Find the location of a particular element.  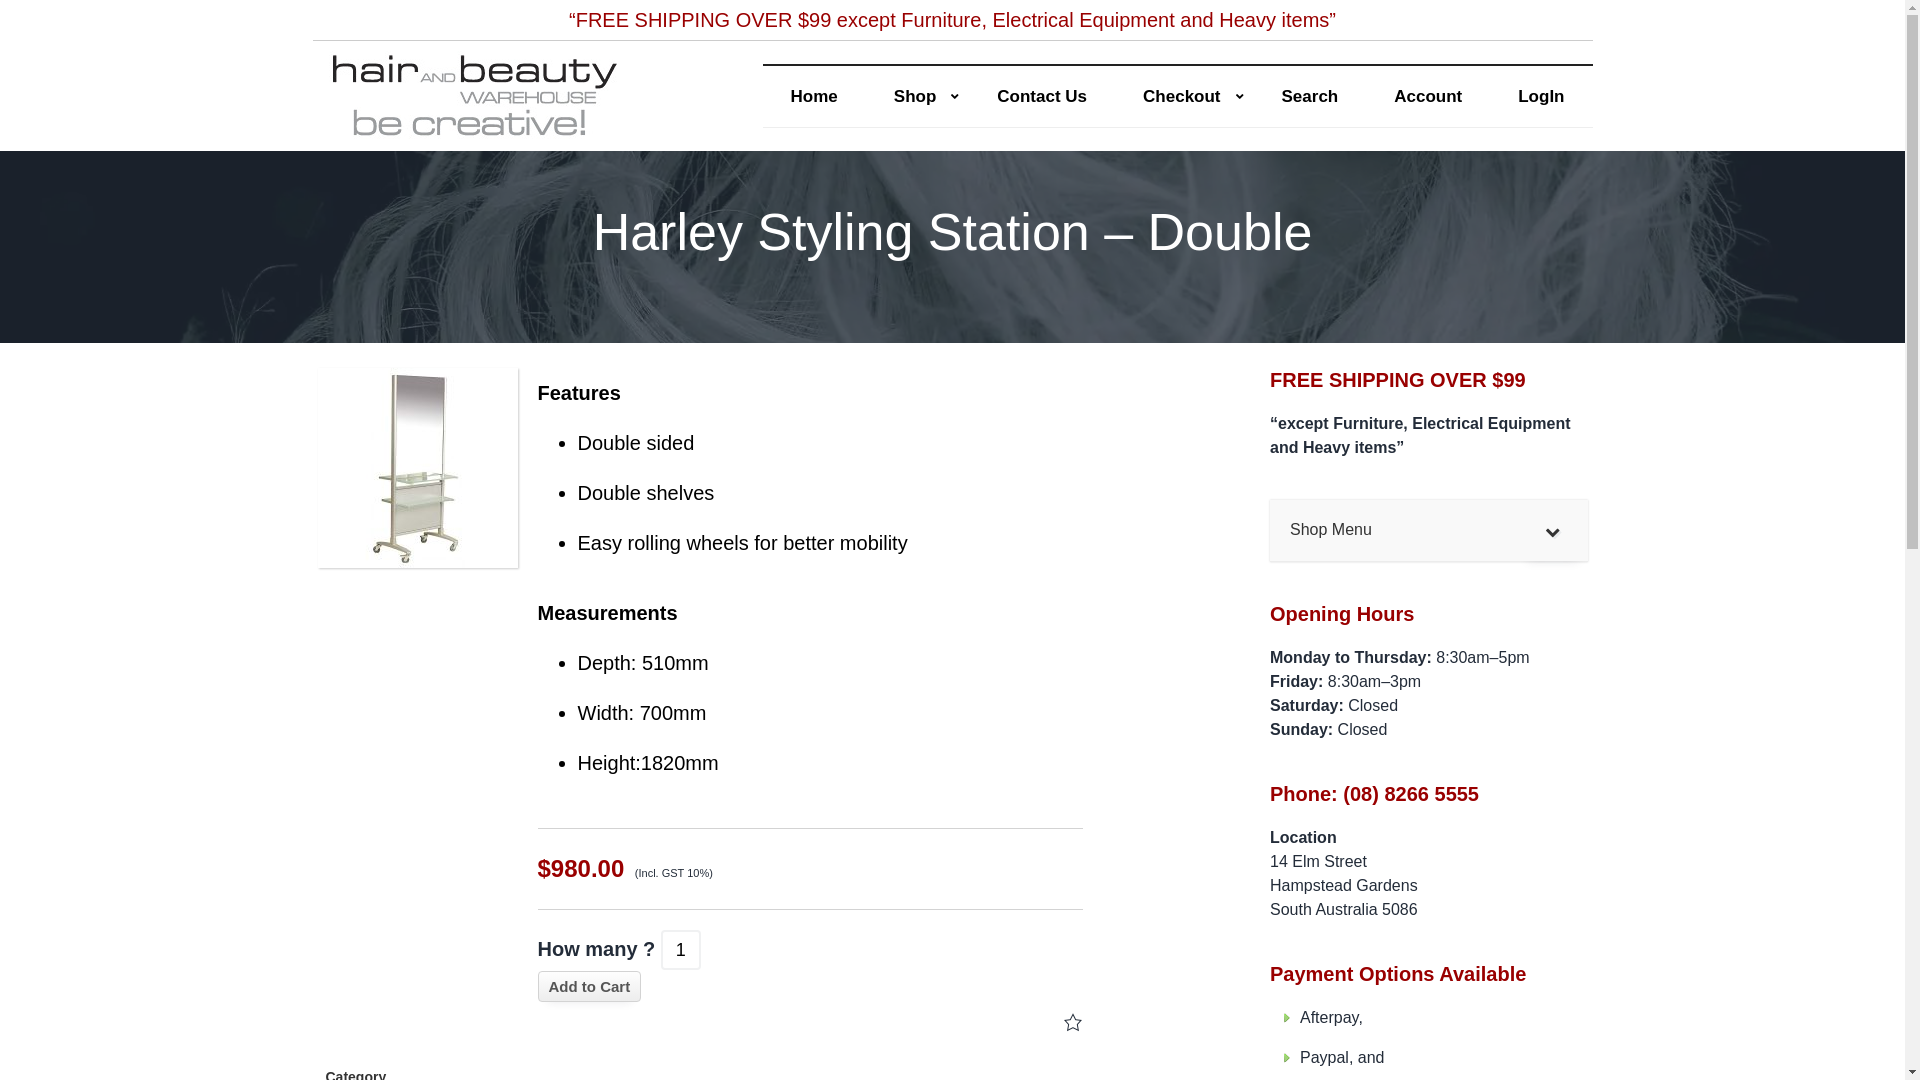

Shop Menu is located at coordinates (1429, 531).